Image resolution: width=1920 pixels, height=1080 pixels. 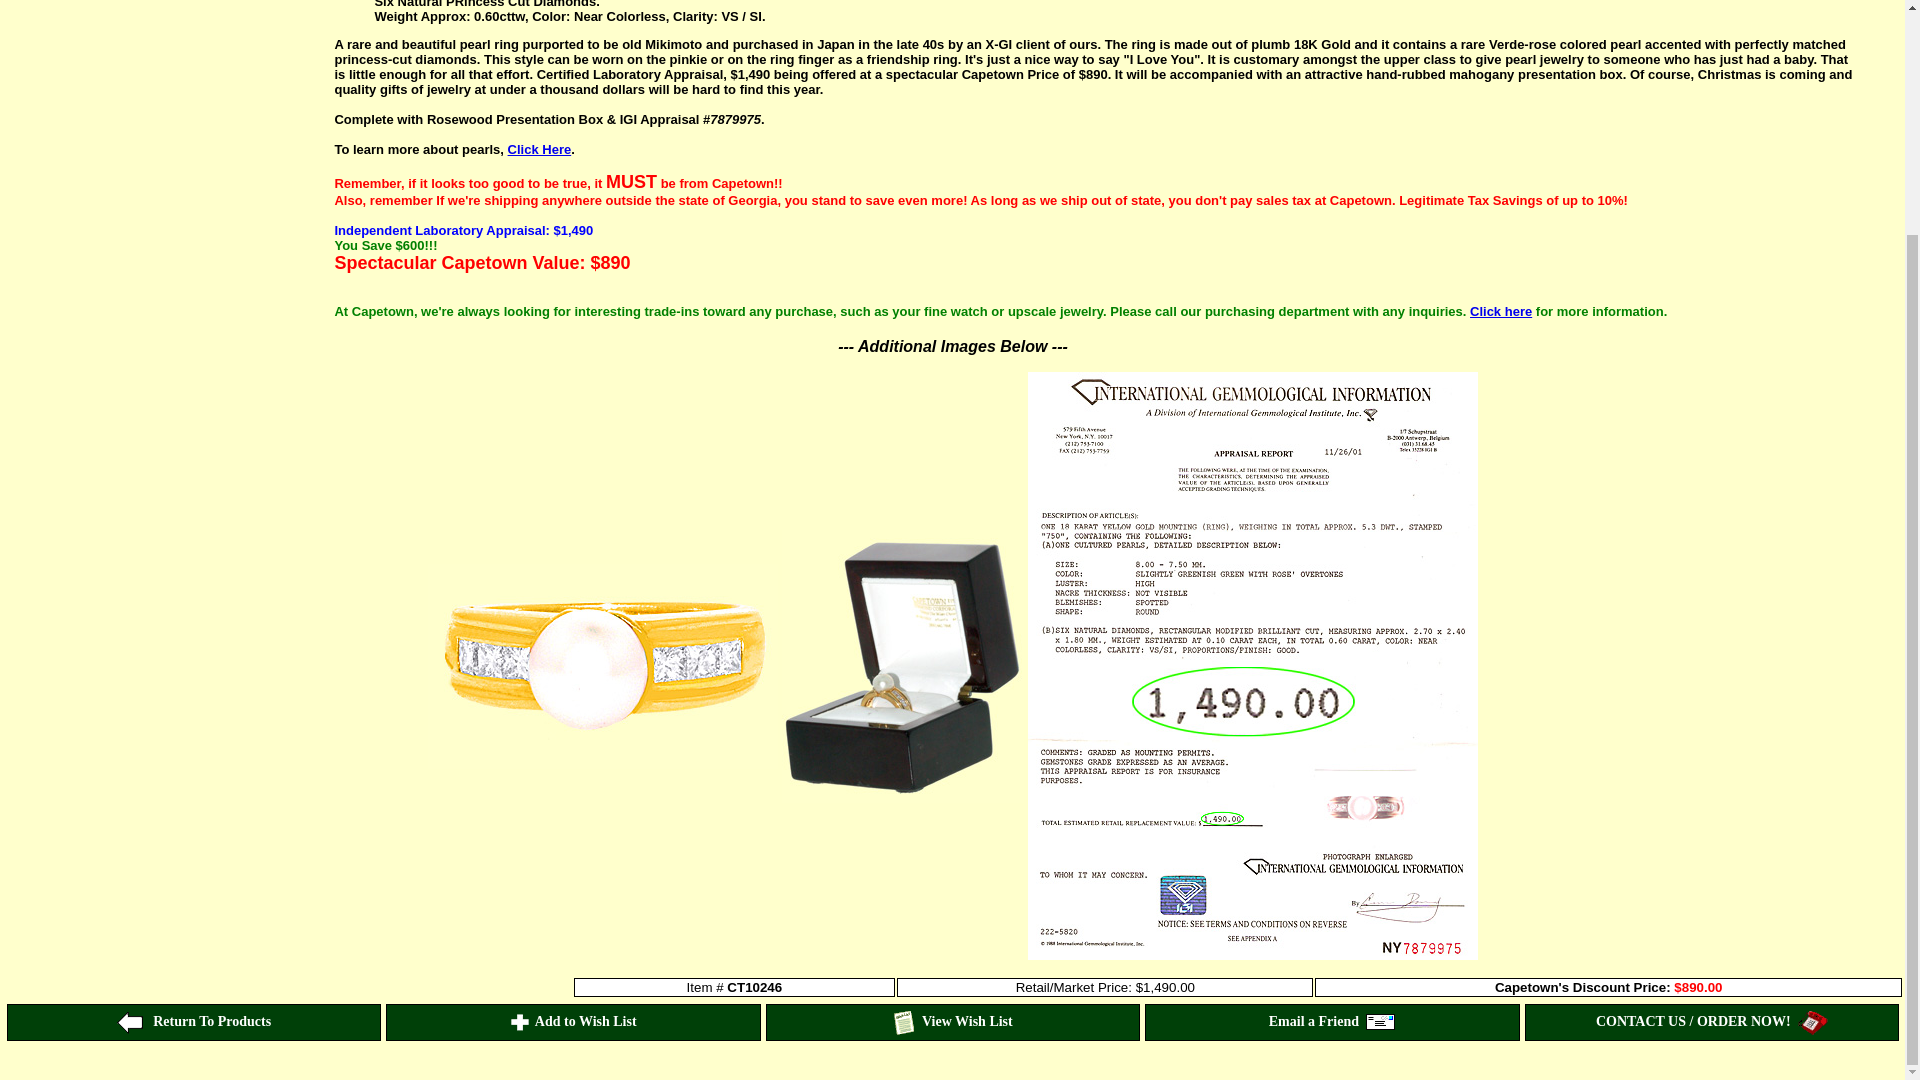 What do you see at coordinates (572, 1022) in the screenshot?
I see `  Add to Wish List` at bounding box center [572, 1022].